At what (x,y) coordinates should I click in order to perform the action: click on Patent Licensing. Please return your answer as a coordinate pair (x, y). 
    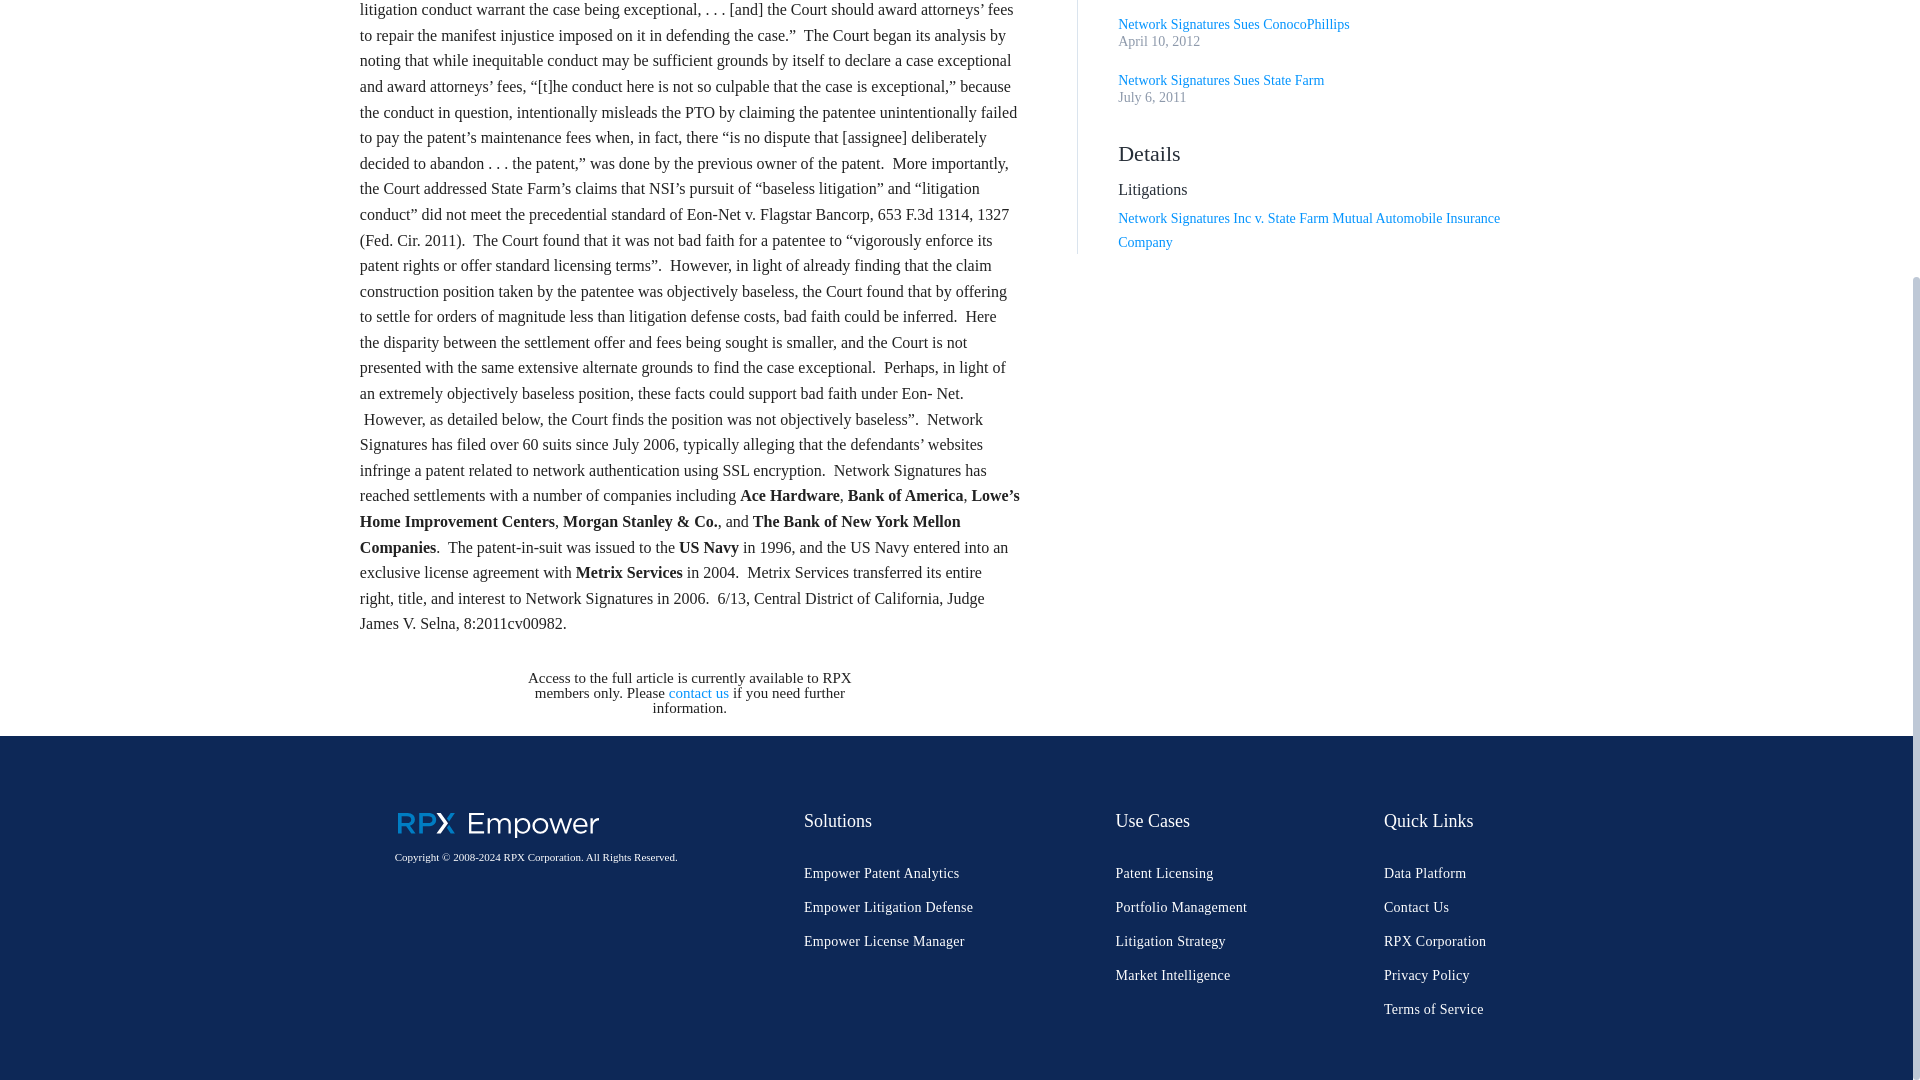
    Looking at the image, I should click on (1164, 874).